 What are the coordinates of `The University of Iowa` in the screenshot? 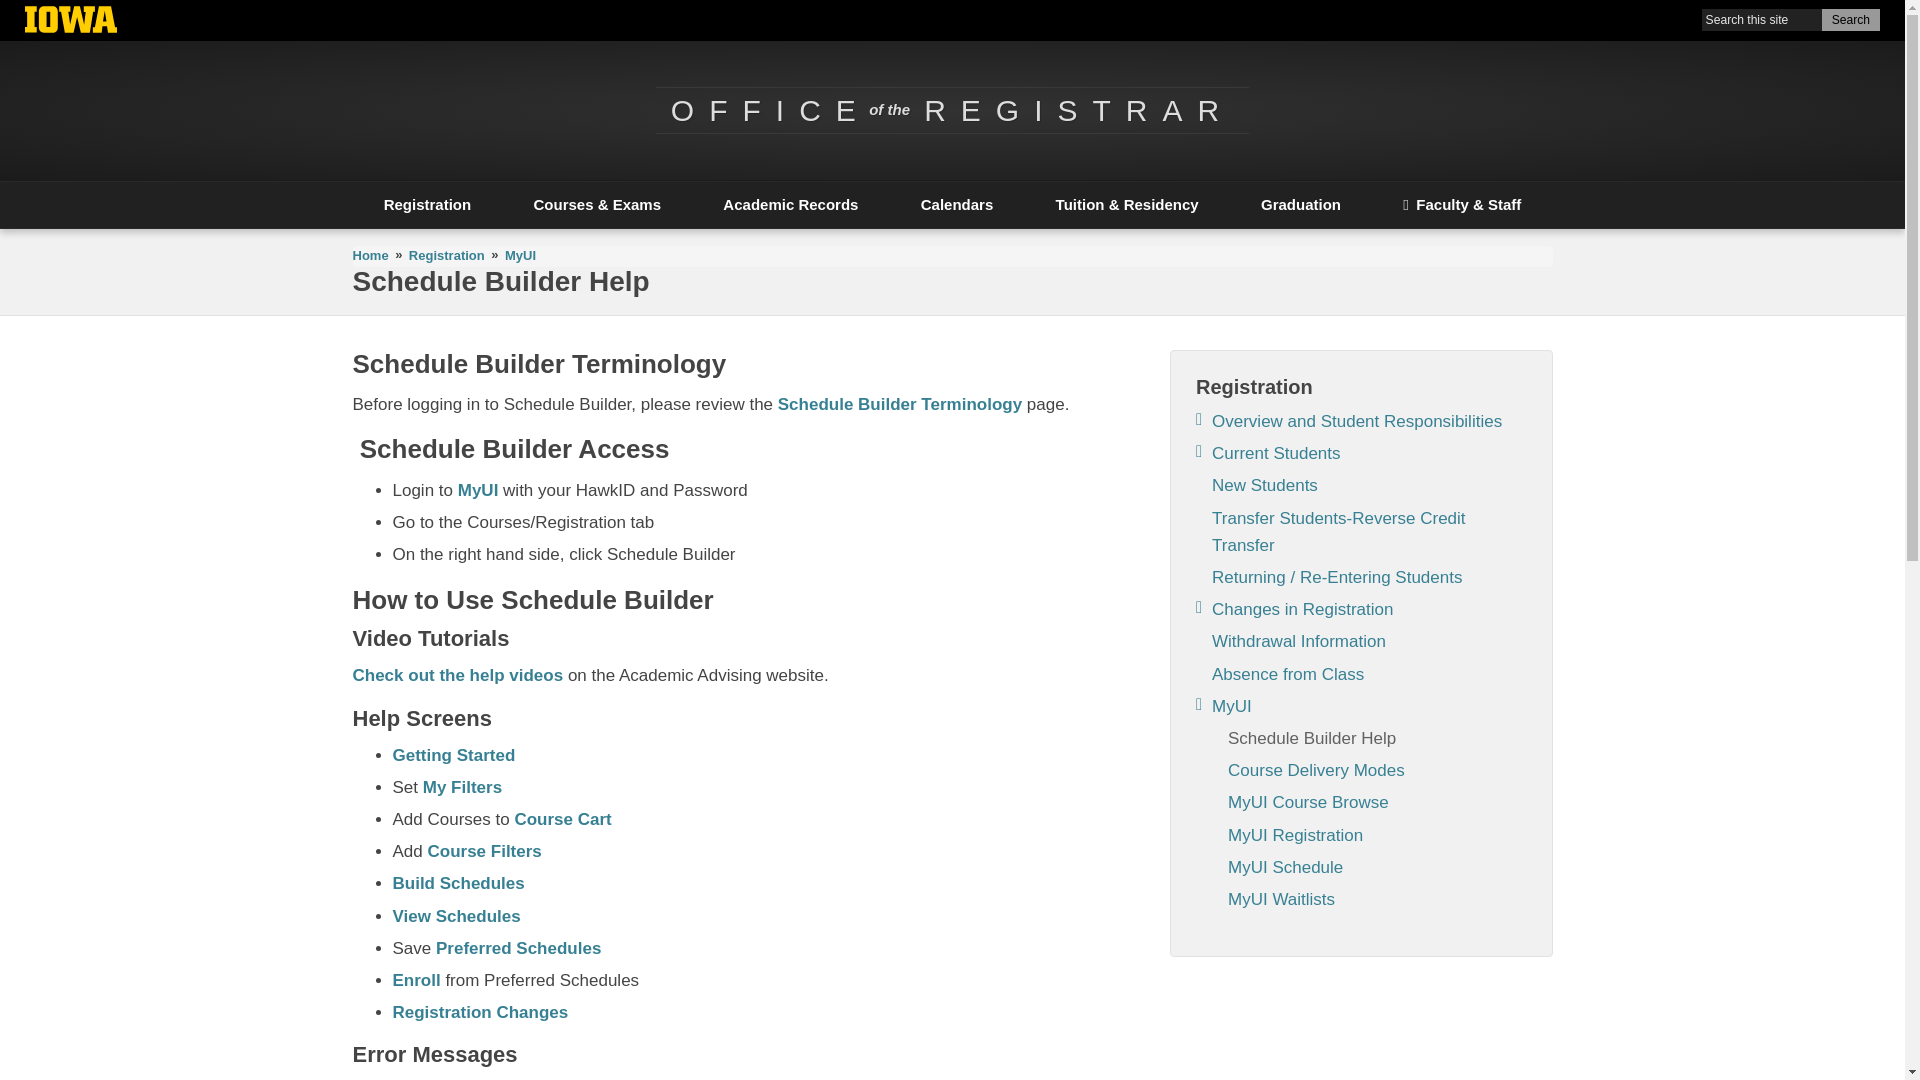 It's located at (70, 22).